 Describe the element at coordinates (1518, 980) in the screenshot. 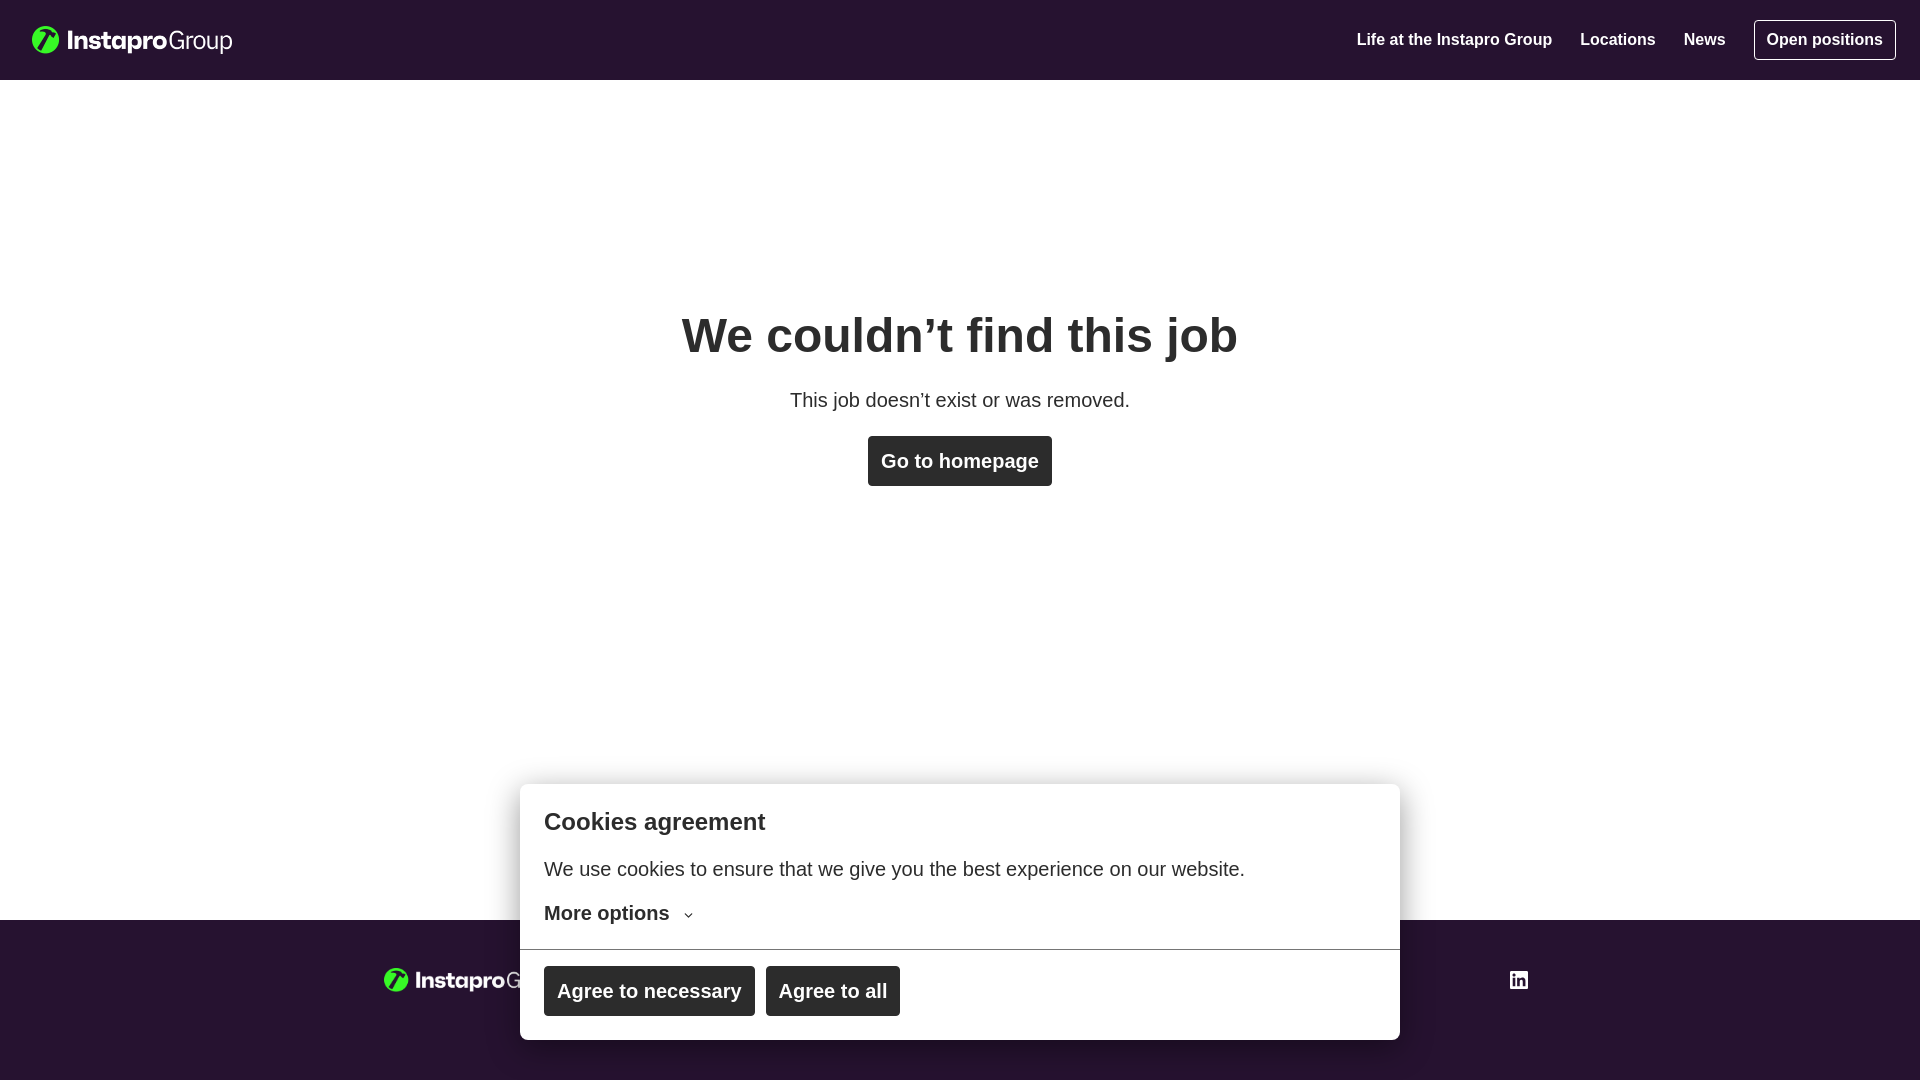

I see `linkedin` at that location.